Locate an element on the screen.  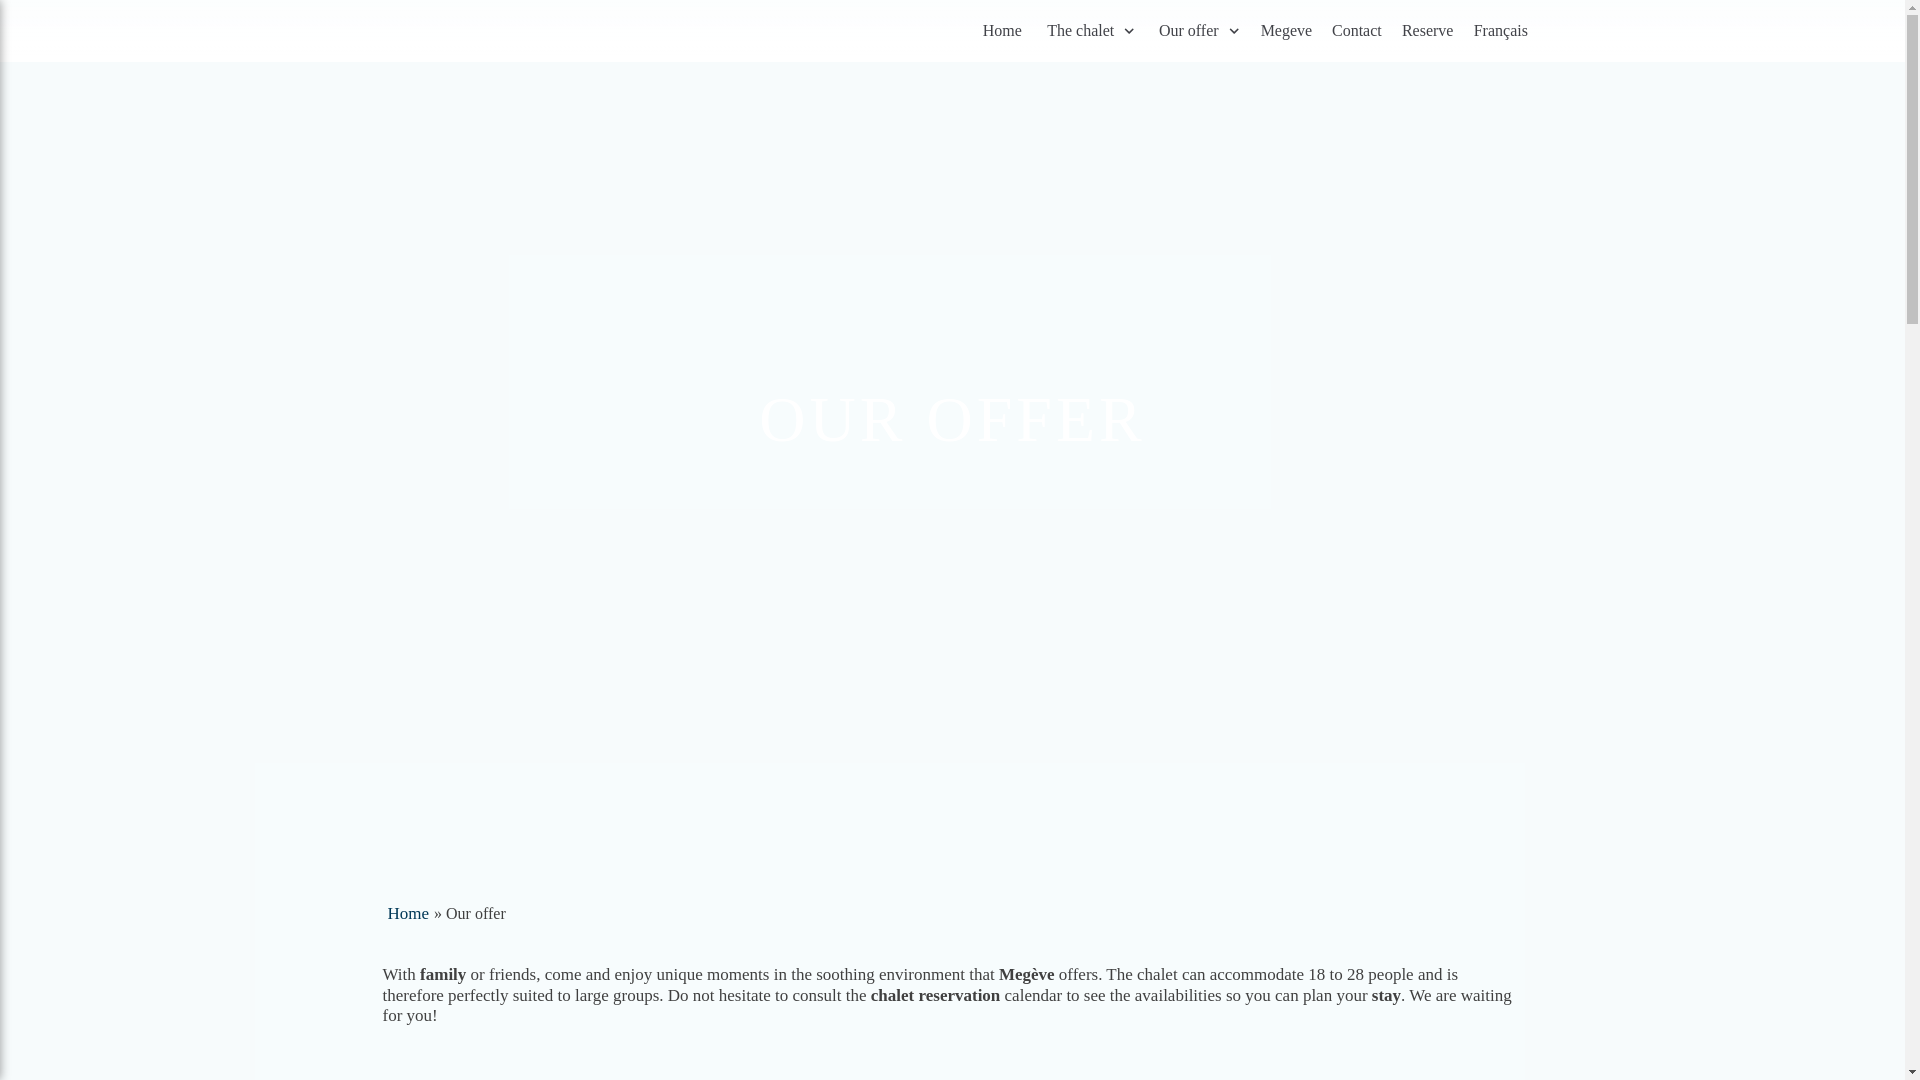
Our offer is located at coordinates (1192, 31).